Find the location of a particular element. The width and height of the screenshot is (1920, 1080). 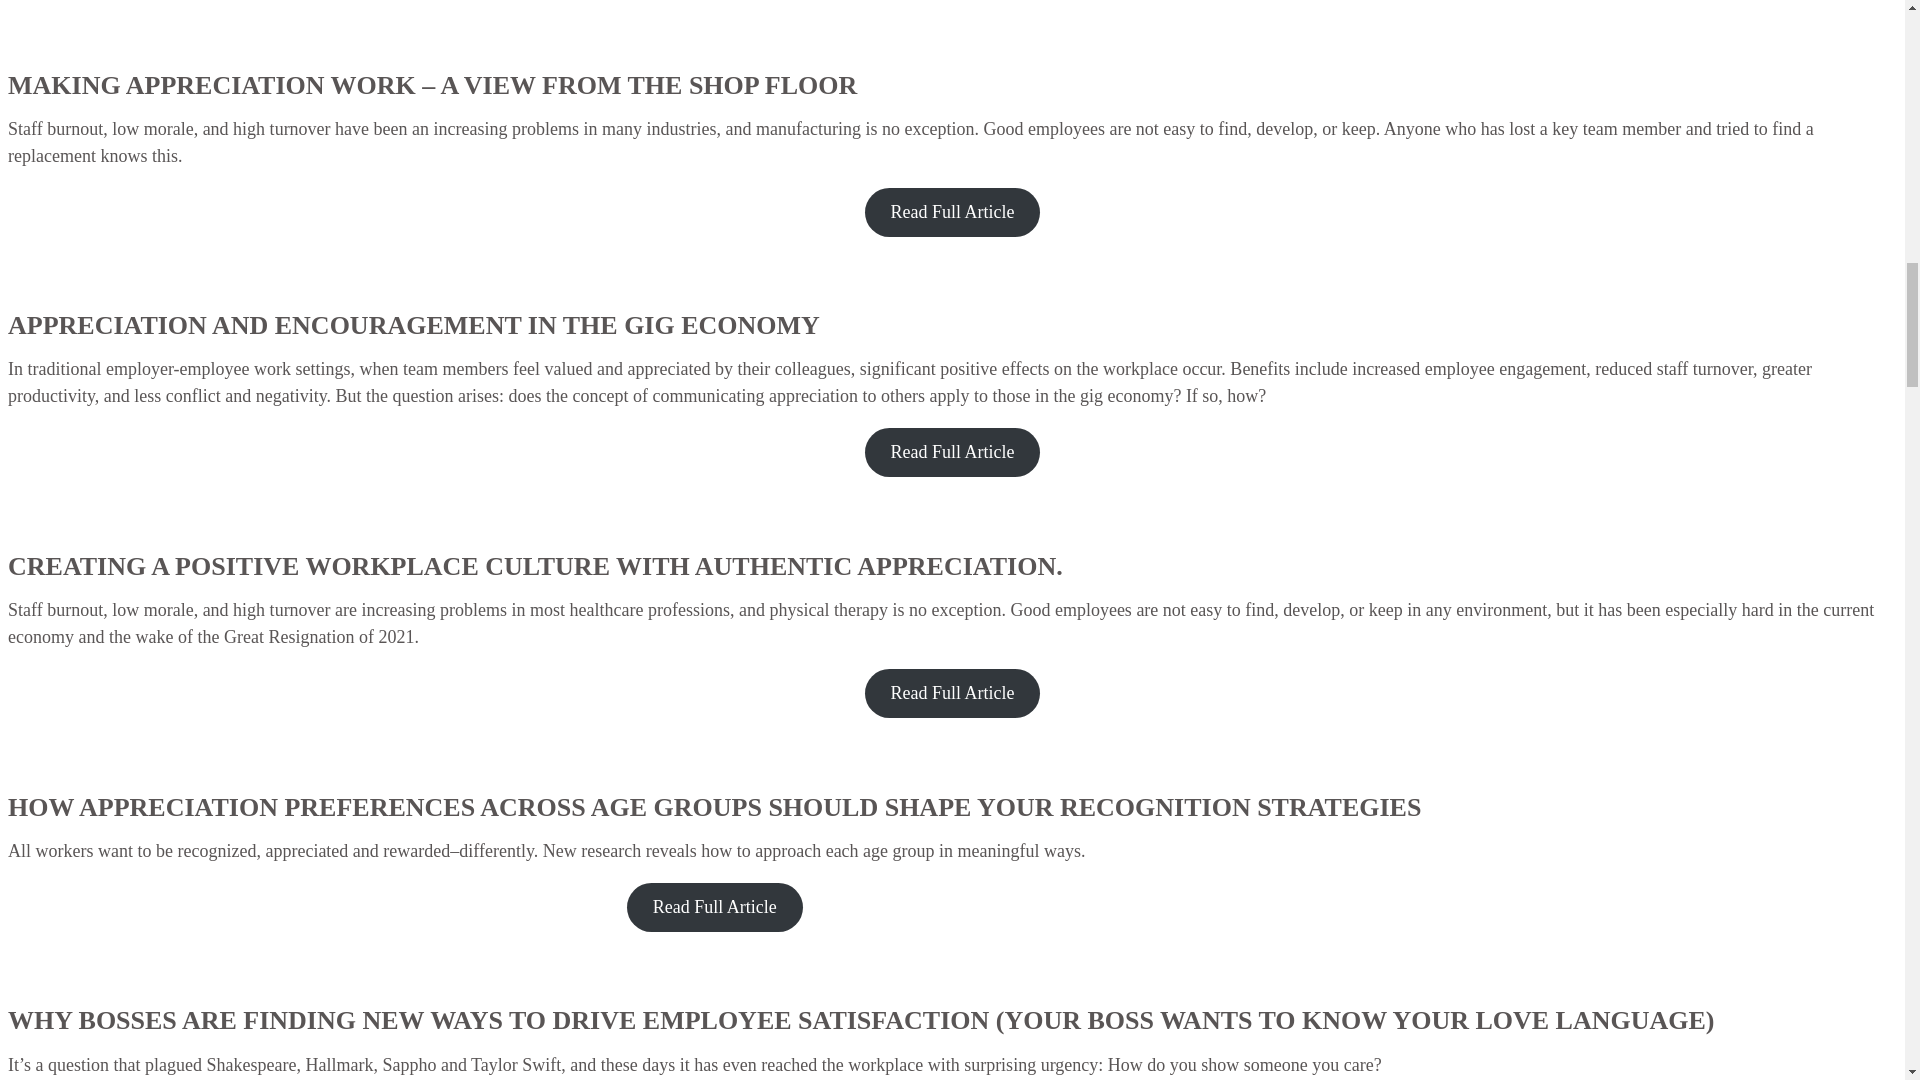

Read Full Article is located at coordinates (952, 212).